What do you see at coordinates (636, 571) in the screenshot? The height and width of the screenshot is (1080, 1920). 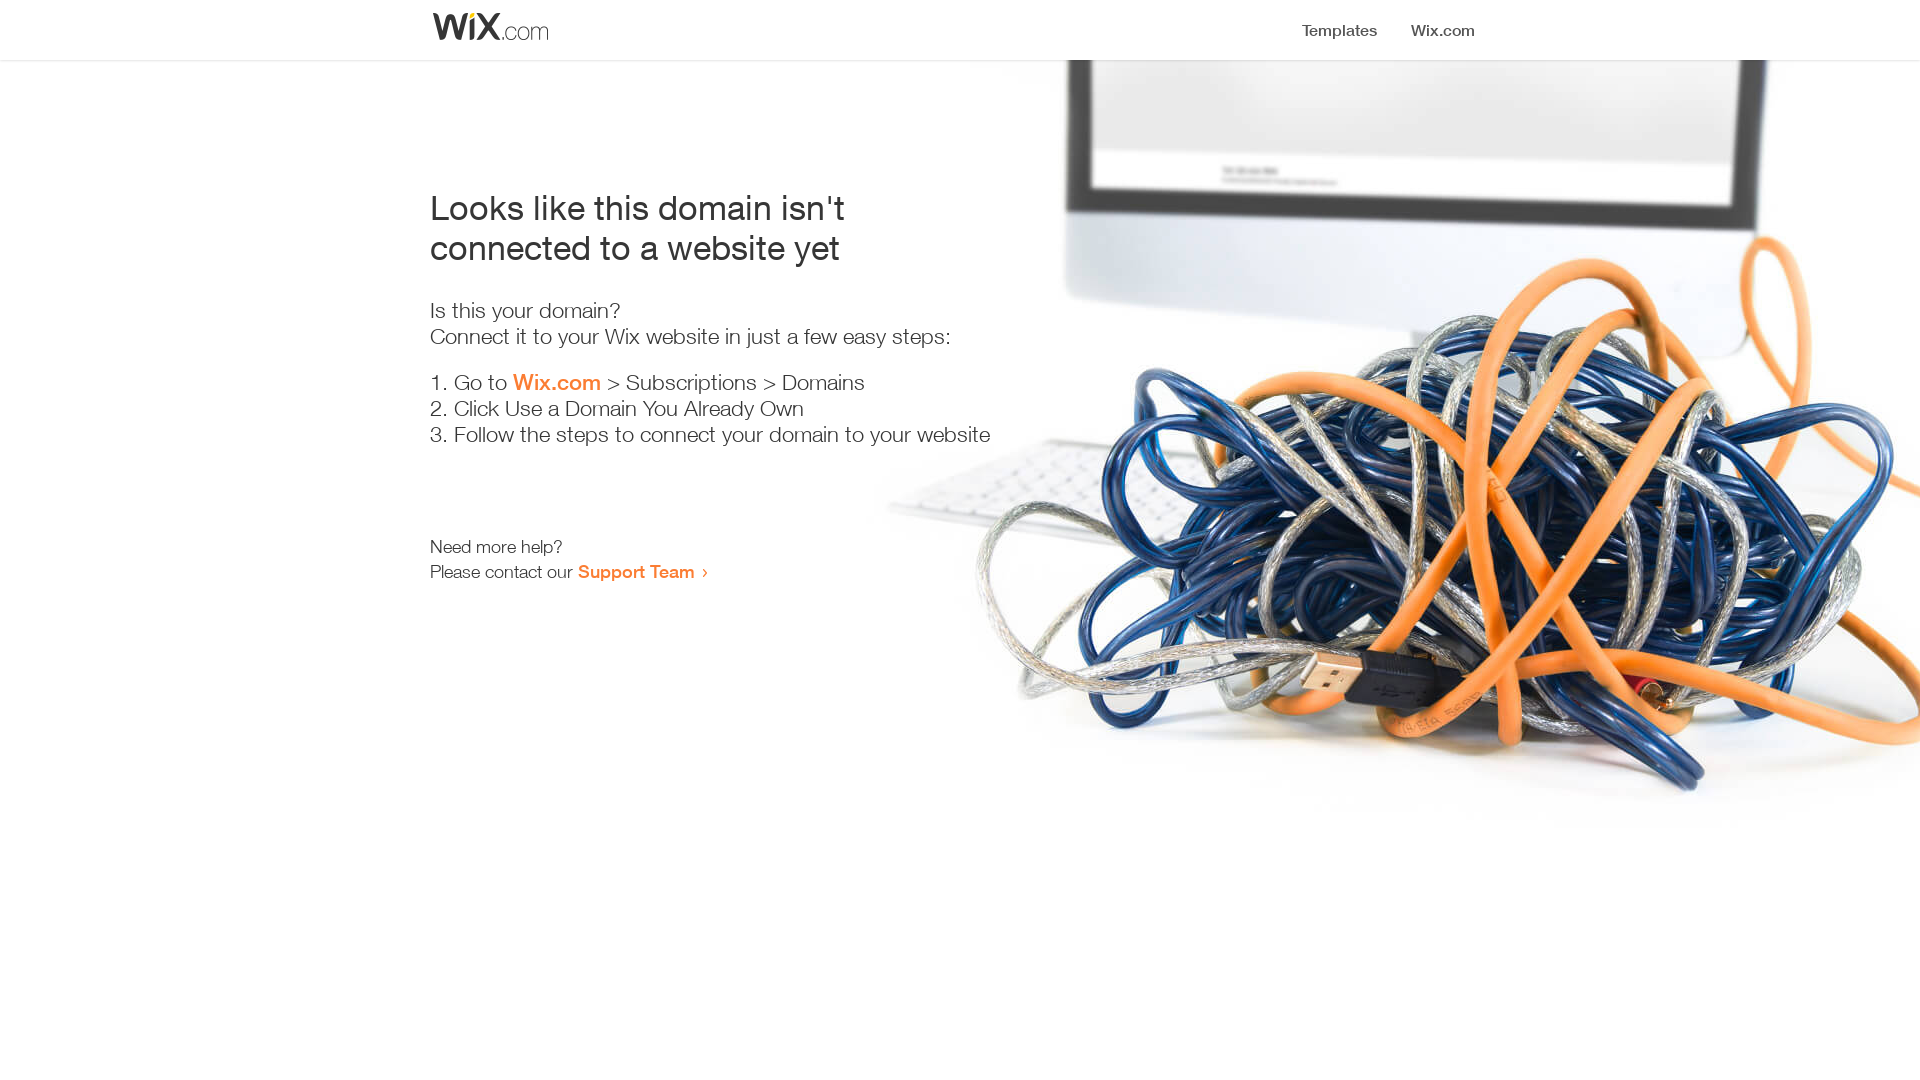 I see `Support Team` at bounding box center [636, 571].